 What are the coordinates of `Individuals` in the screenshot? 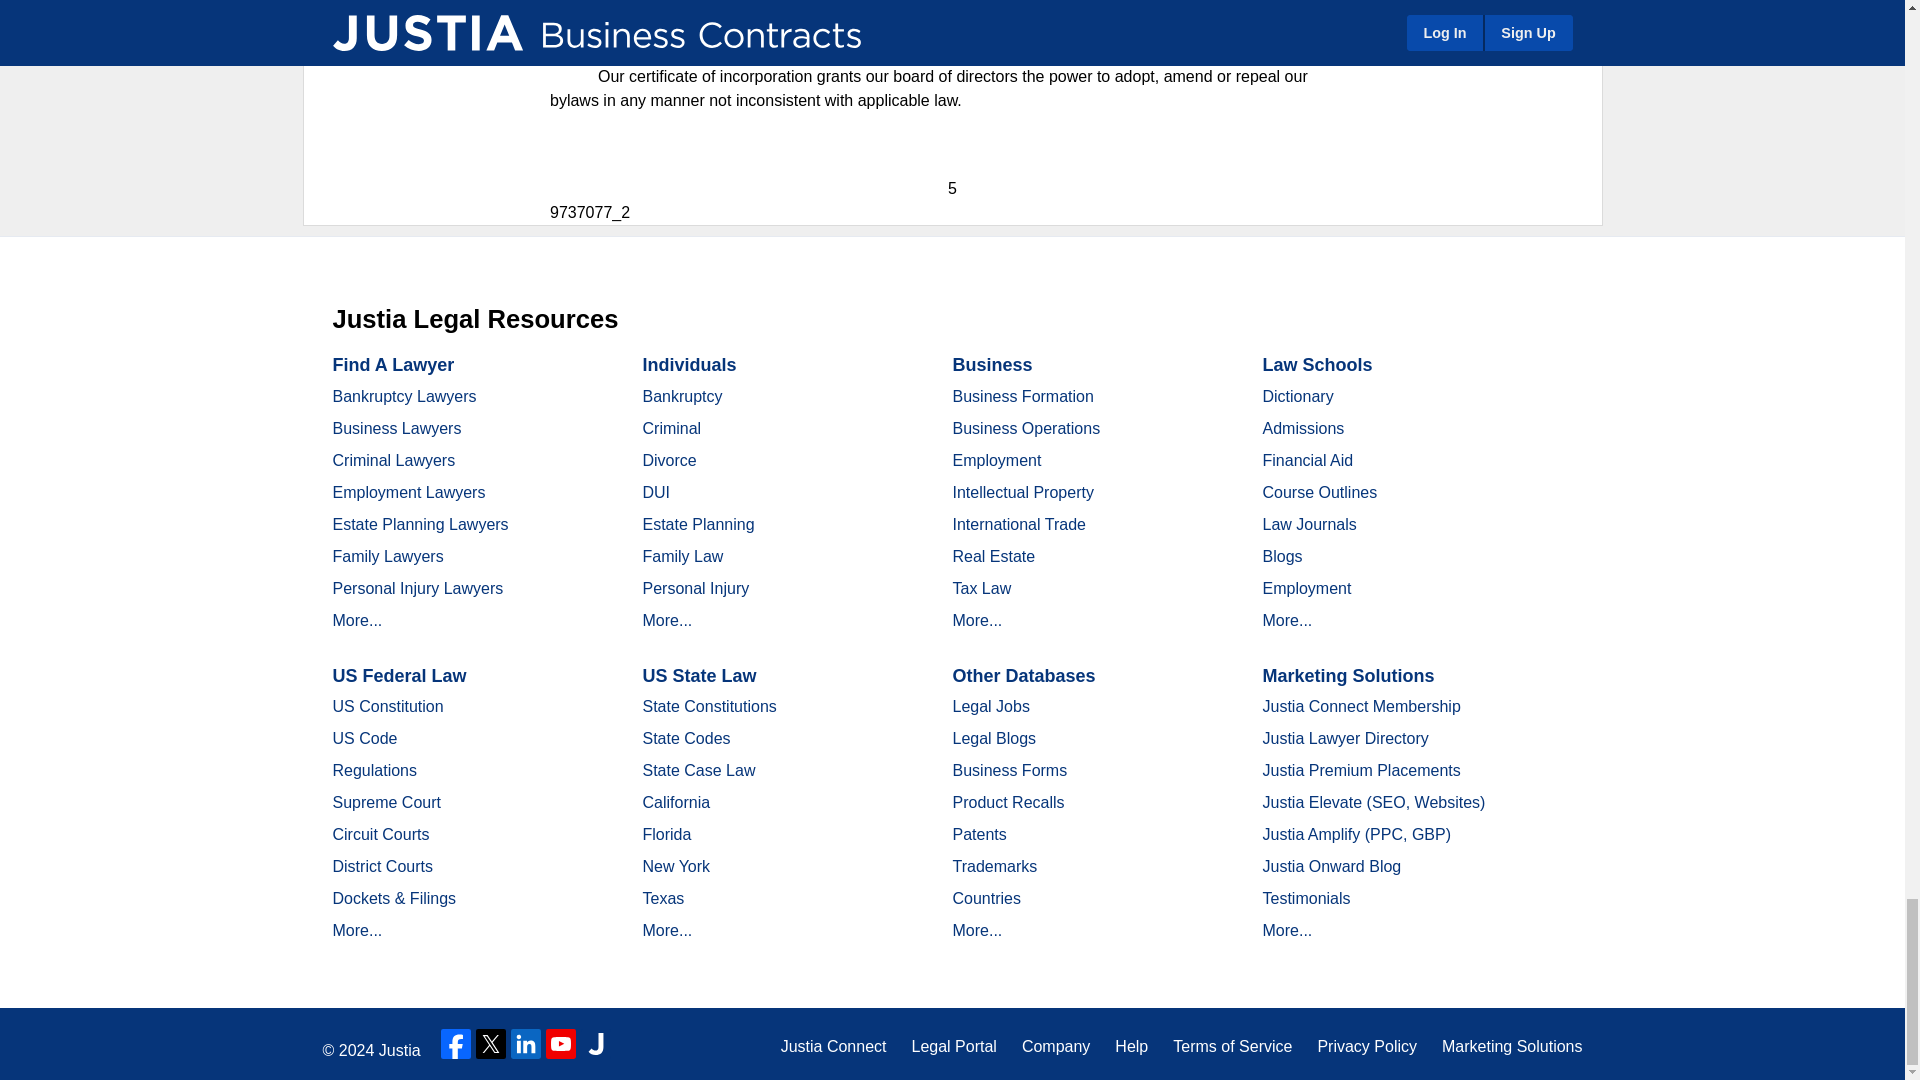 It's located at (688, 364).